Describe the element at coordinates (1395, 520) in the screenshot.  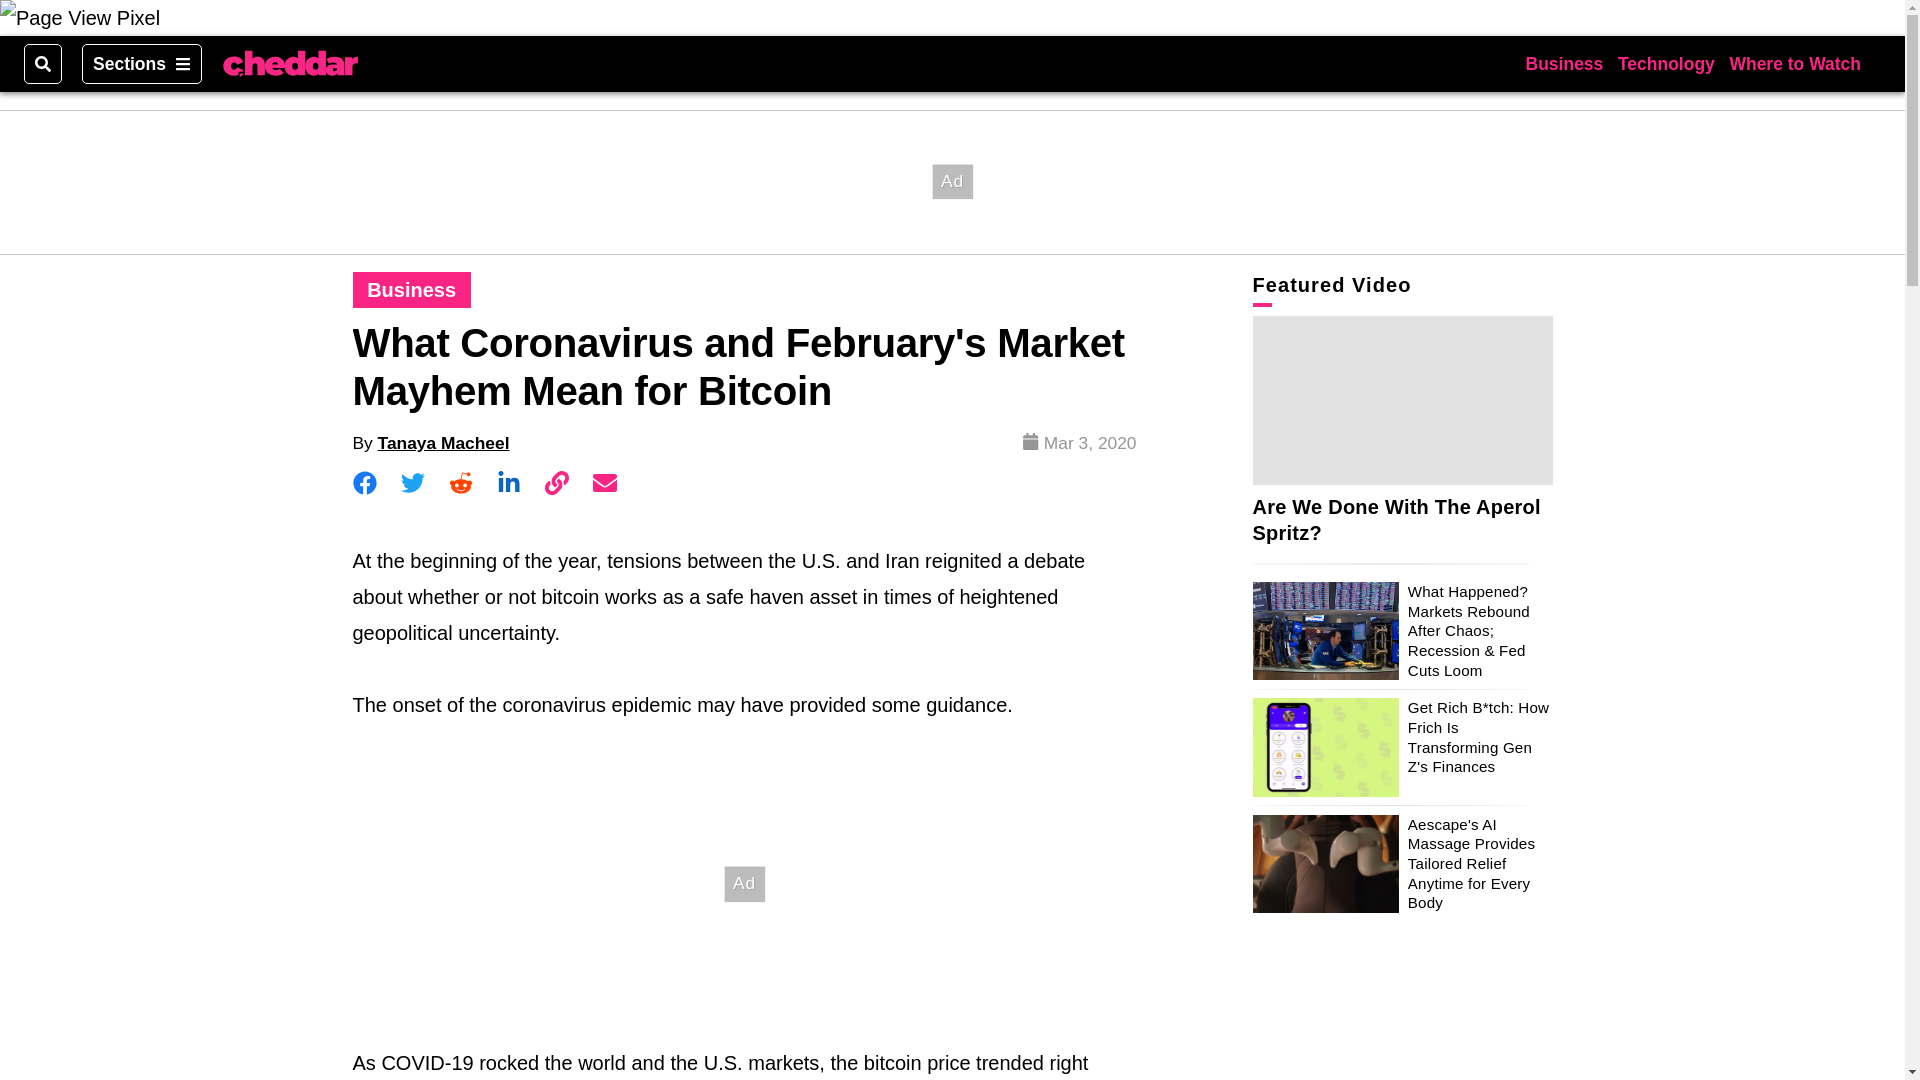
I see `Are We Done With The Aperol Spritz?` at that location.